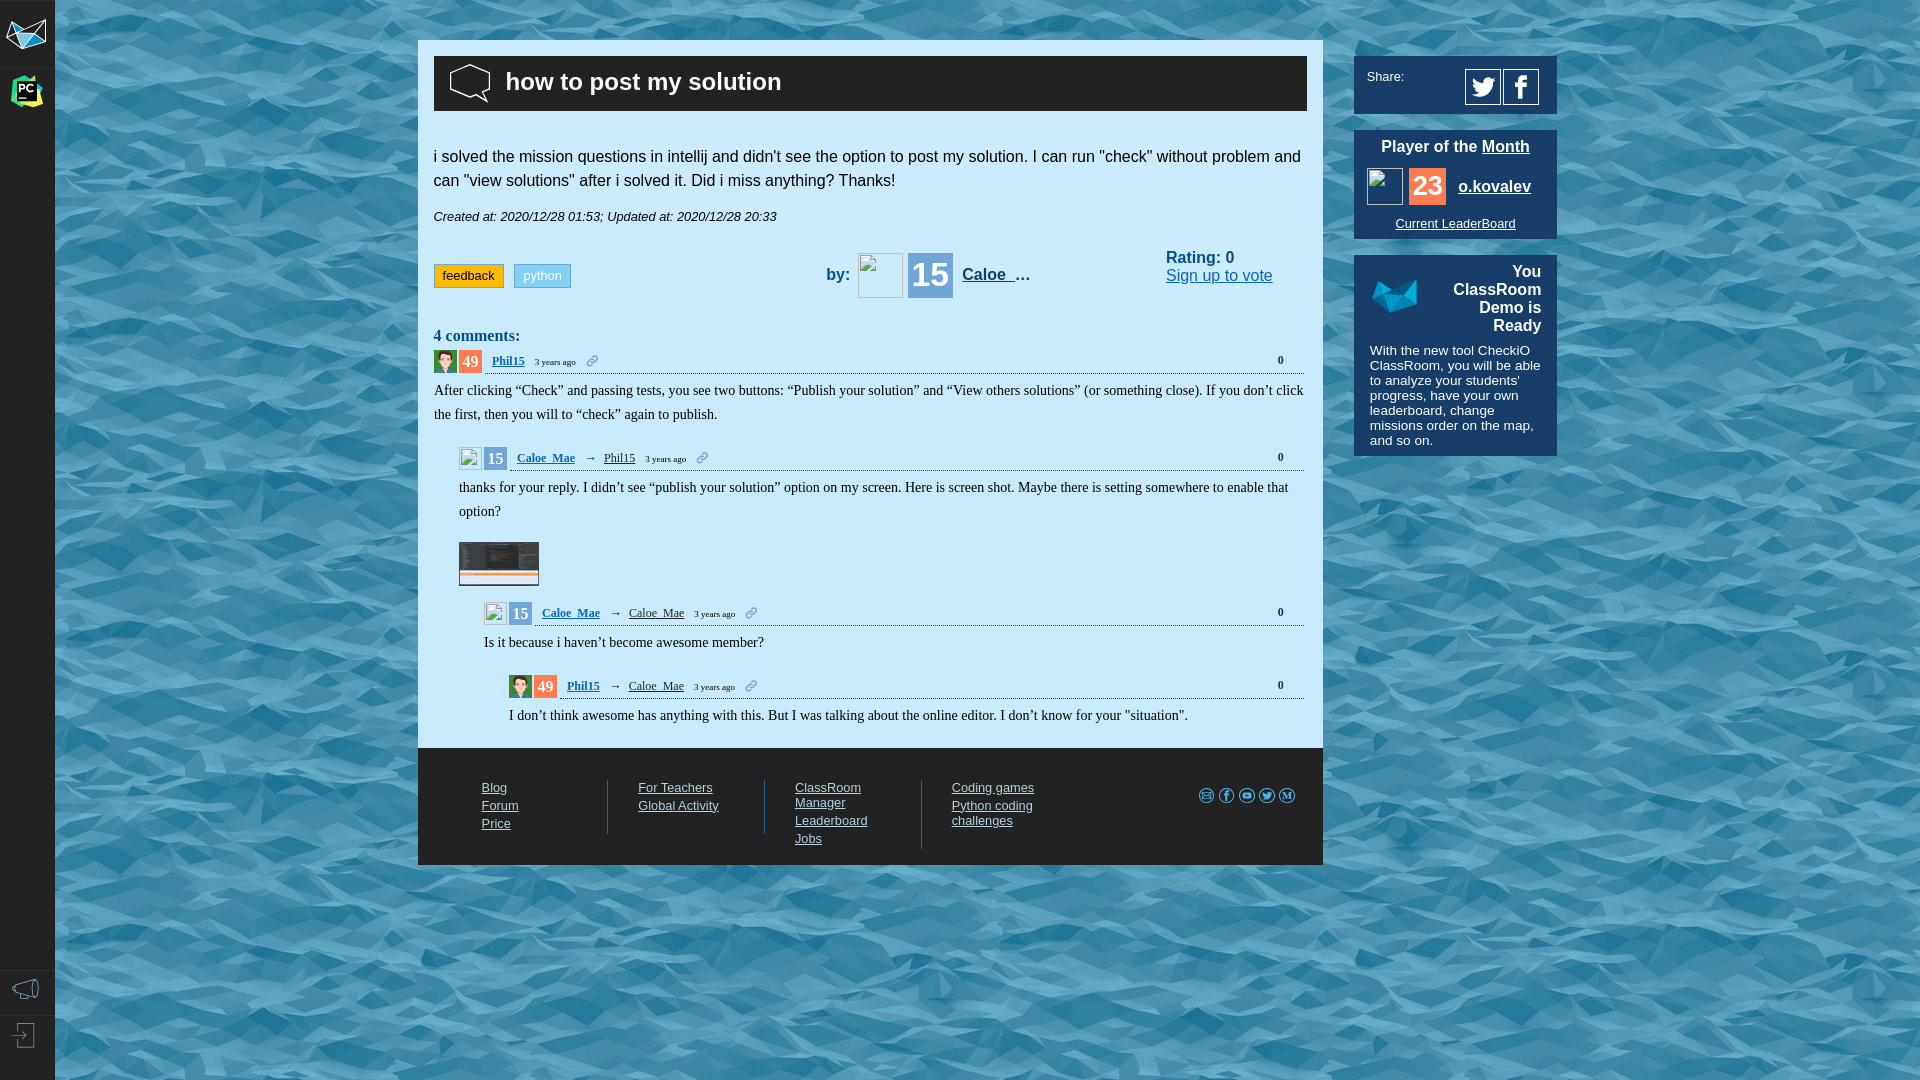  Describe the element at coordinates (508, 361) in the screenshot. I see `Phil15` at that location.